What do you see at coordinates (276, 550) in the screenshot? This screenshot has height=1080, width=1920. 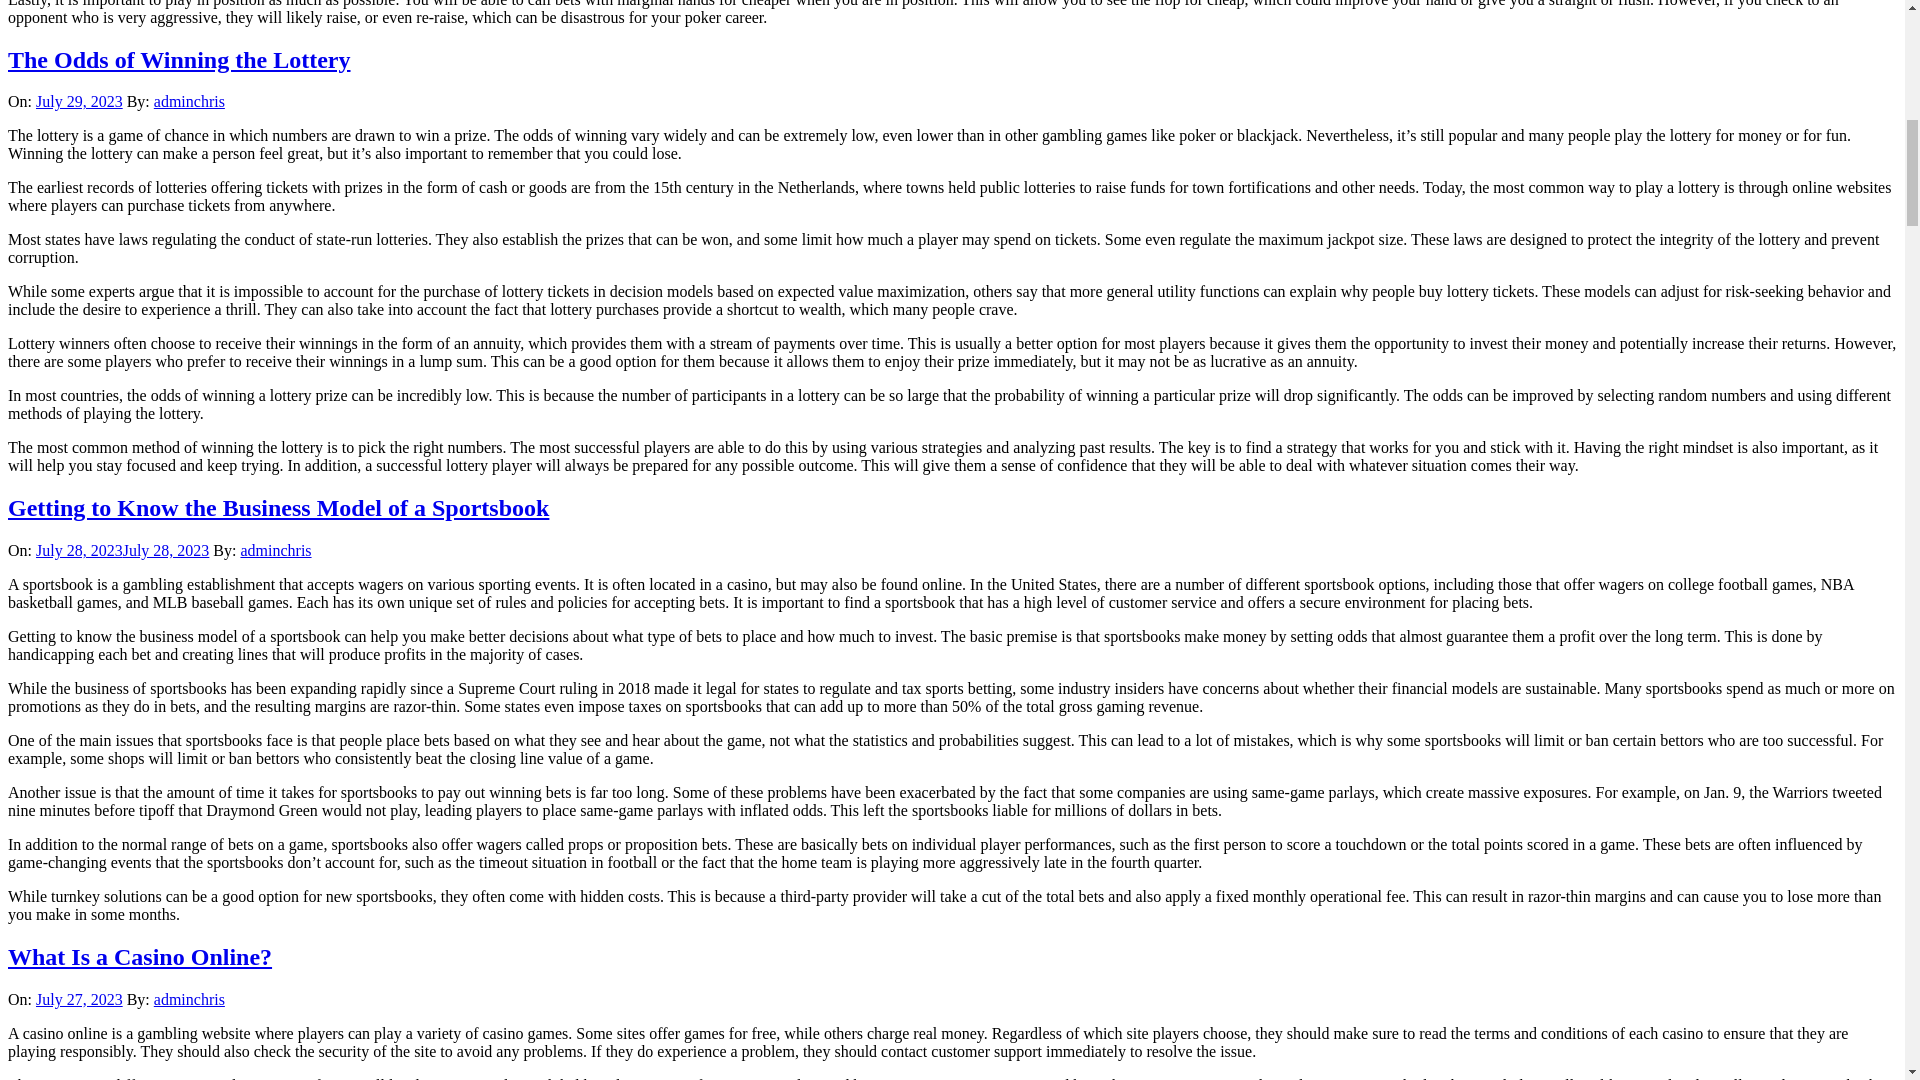 I see `adminchris` at bounding box center [276, 550].